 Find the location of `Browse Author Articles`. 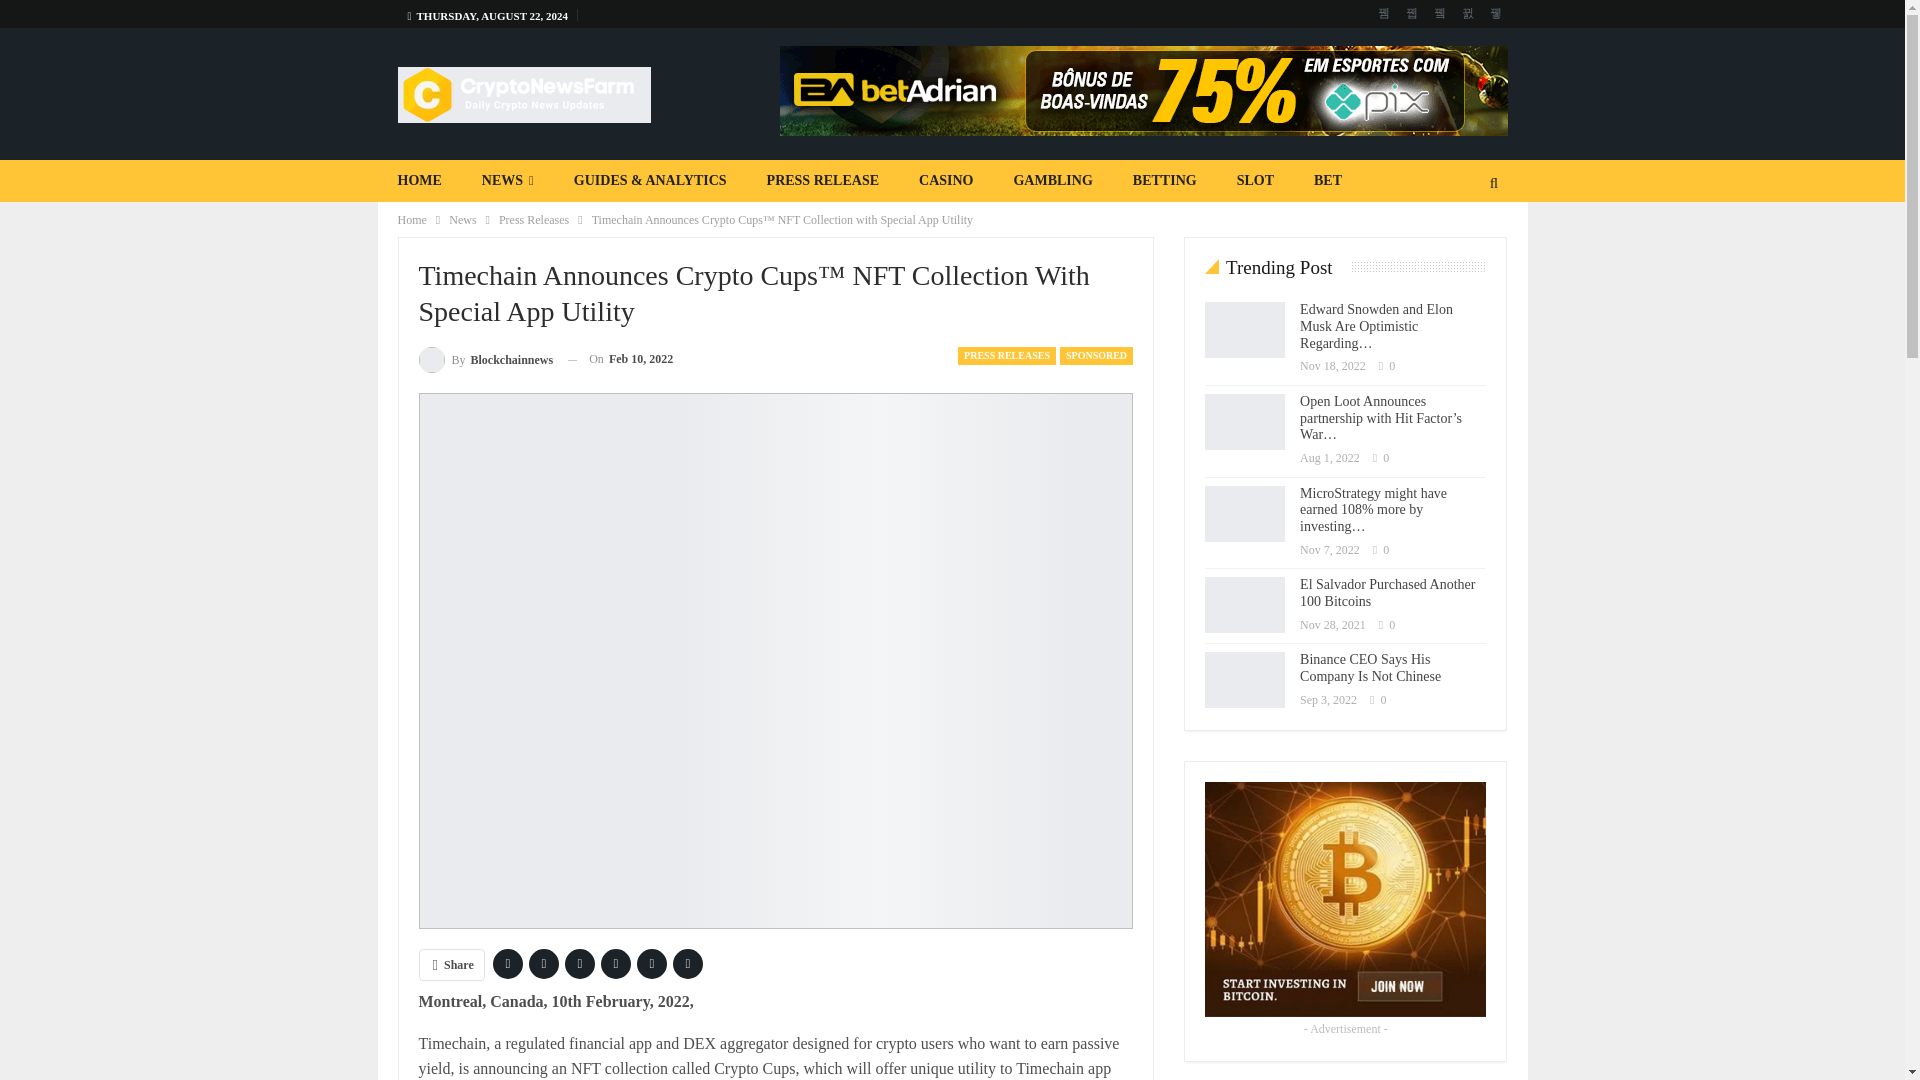

Browse Author Articles is located at coordinates (485, 358).